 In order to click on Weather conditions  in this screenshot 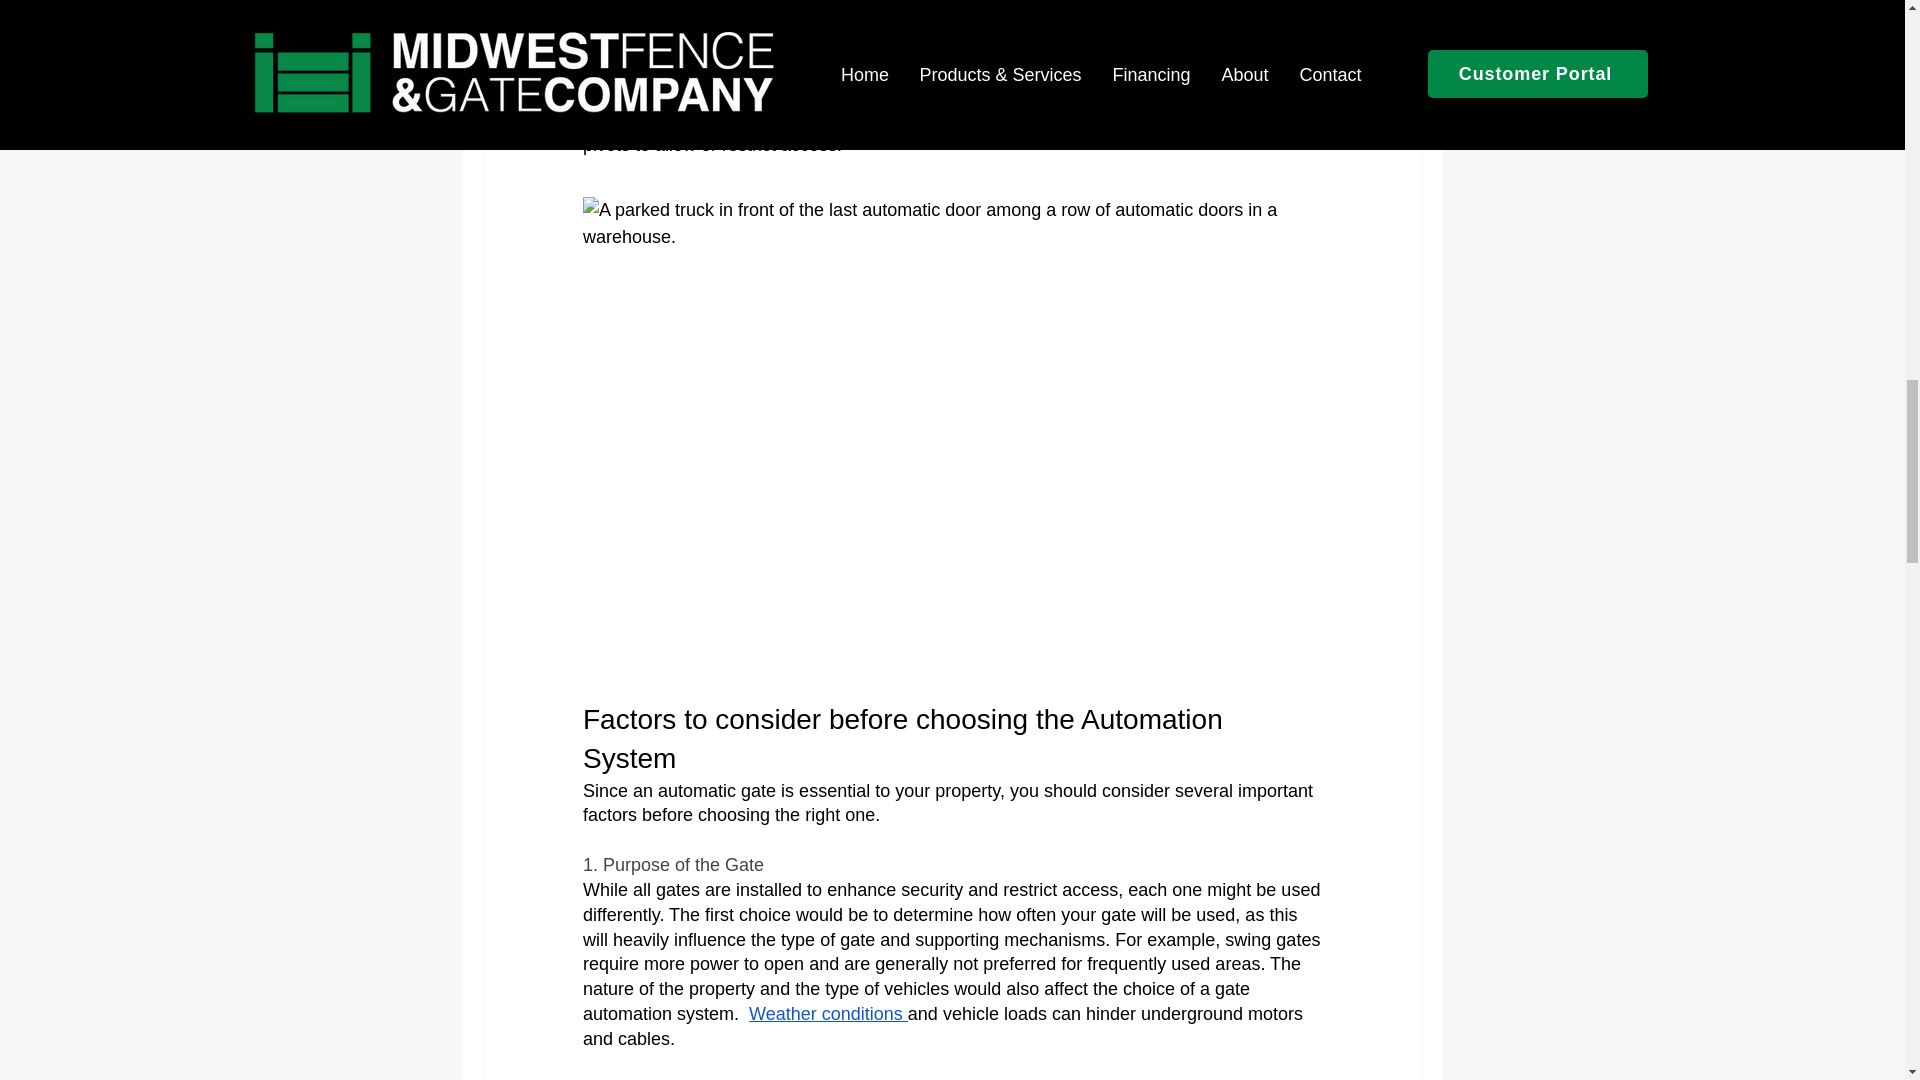, I will do `click(828, 1014)`.